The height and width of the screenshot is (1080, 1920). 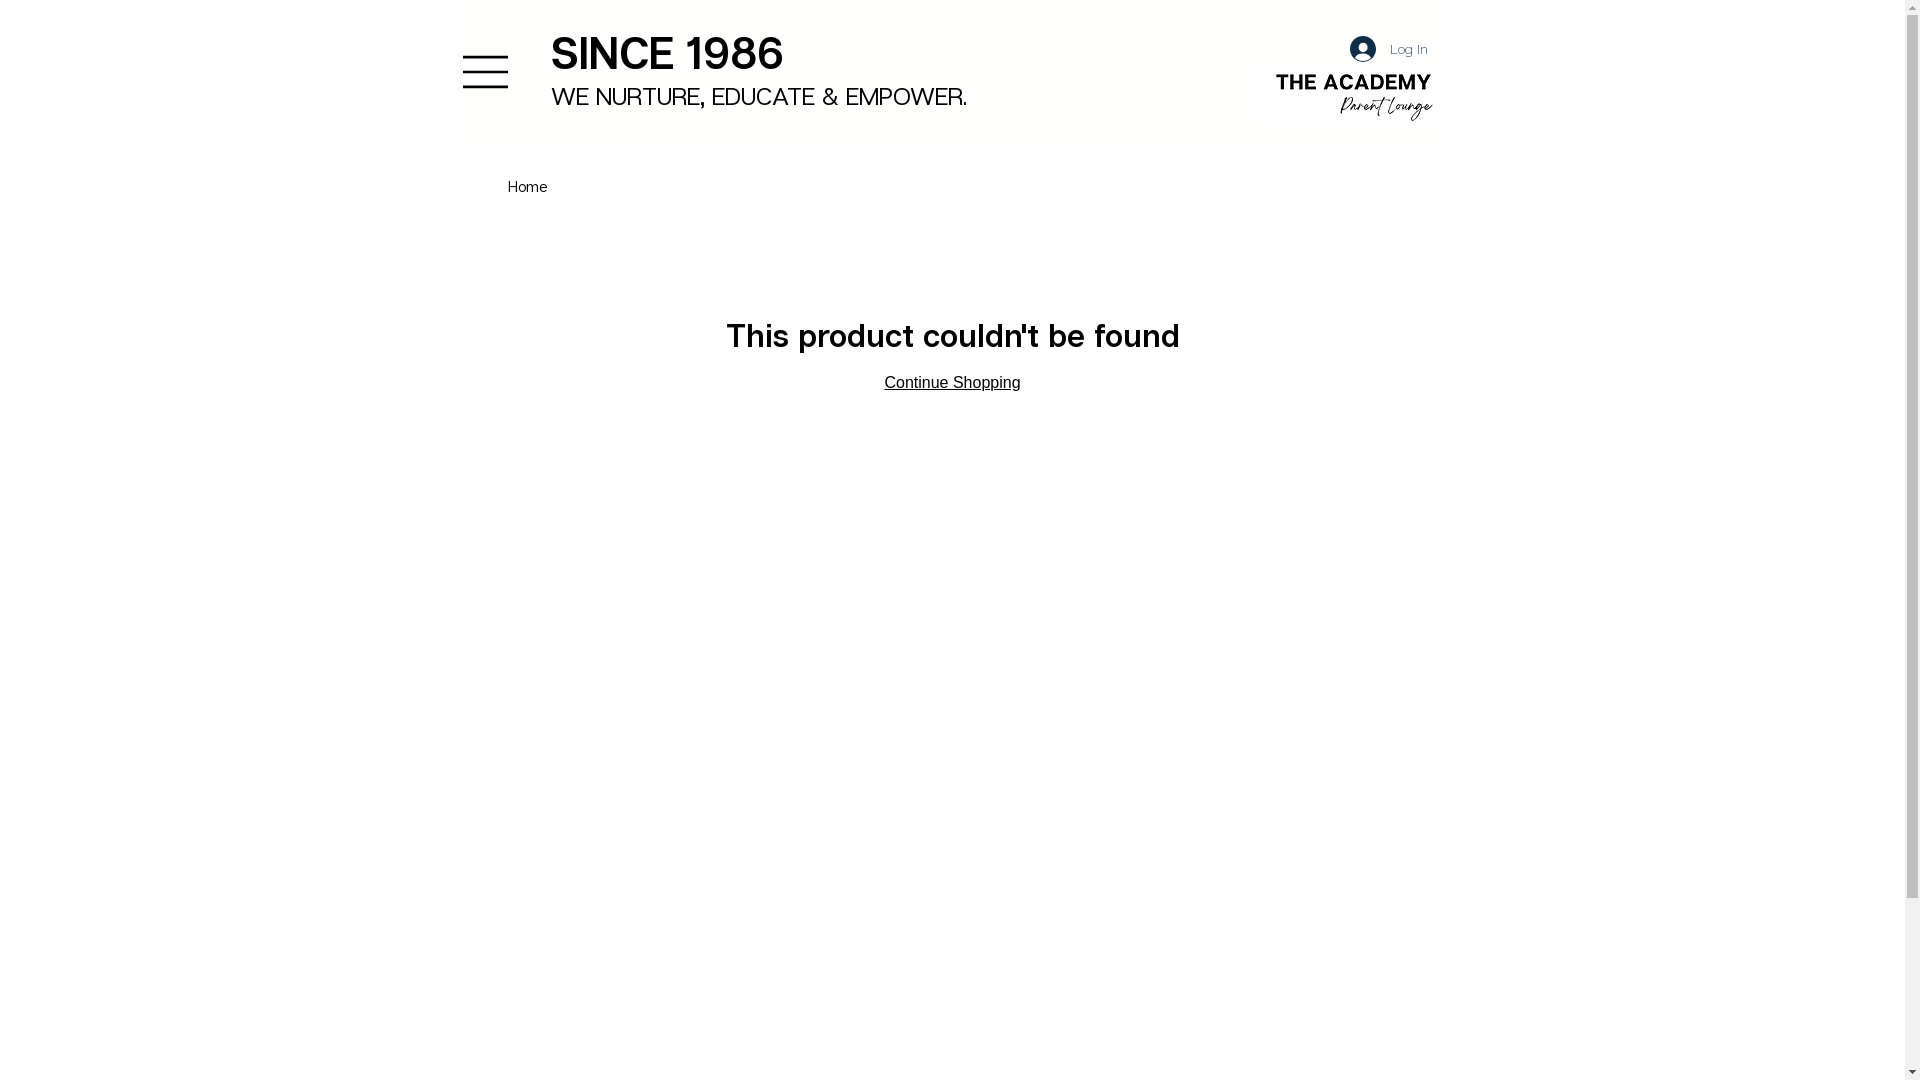 I want to click on Home, so click(x=528, y=186).